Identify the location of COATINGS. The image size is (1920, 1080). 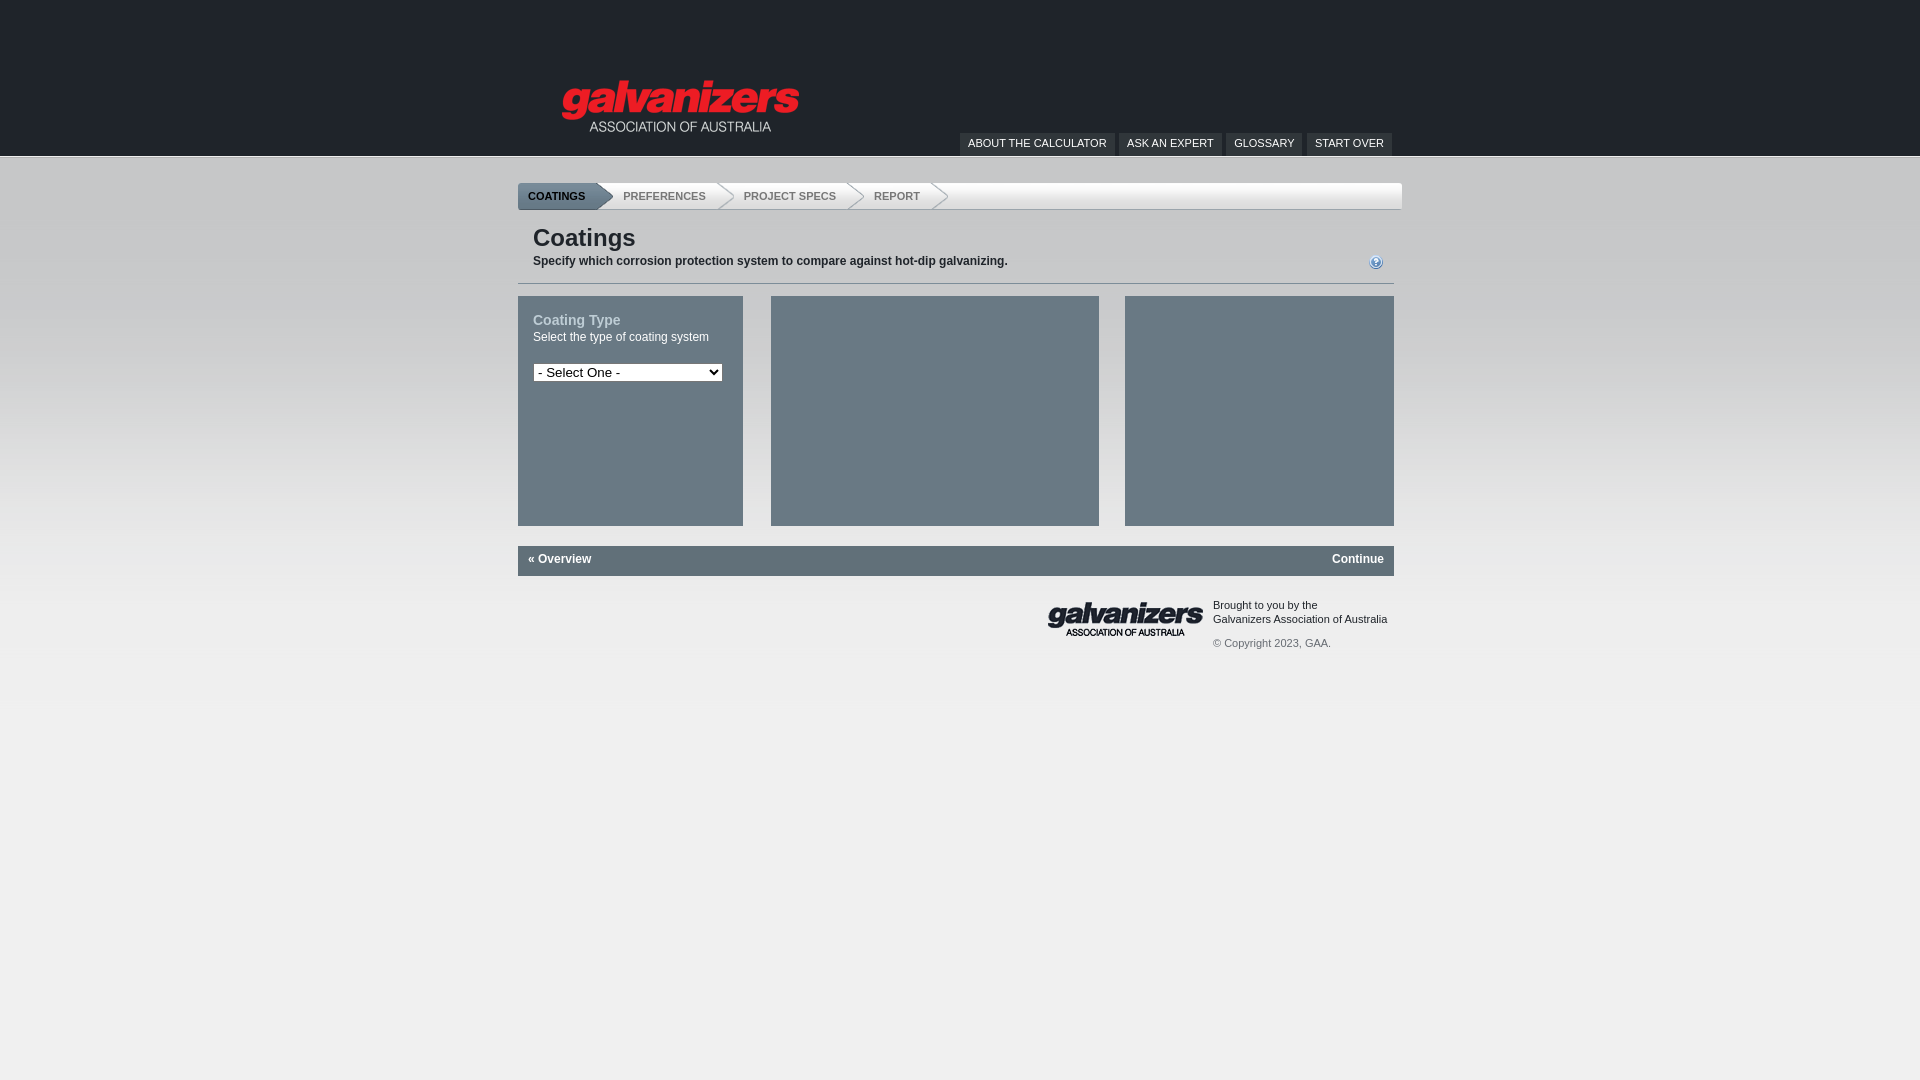
(566, 196).